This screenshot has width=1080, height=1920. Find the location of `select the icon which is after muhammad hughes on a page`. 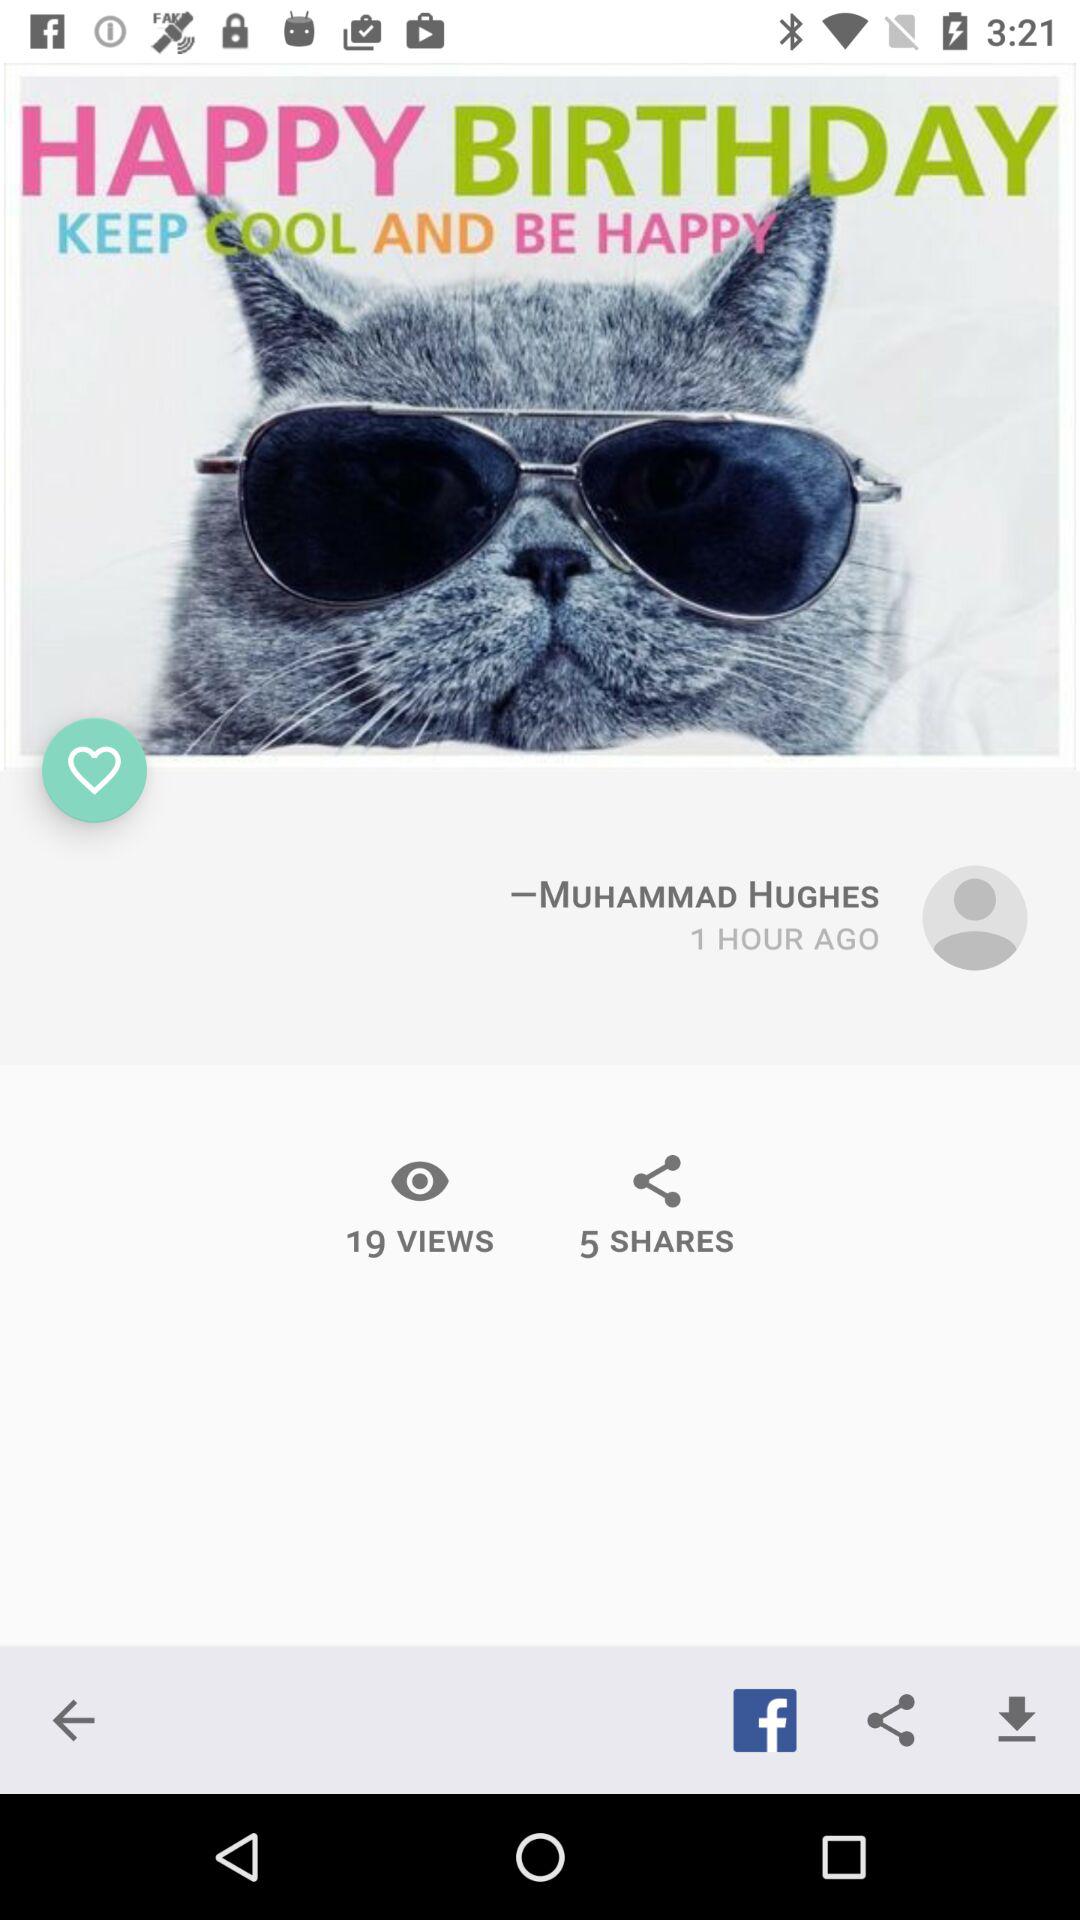

select the icon which is after muhammad hughes on a page is located at coordinates (974, 918).